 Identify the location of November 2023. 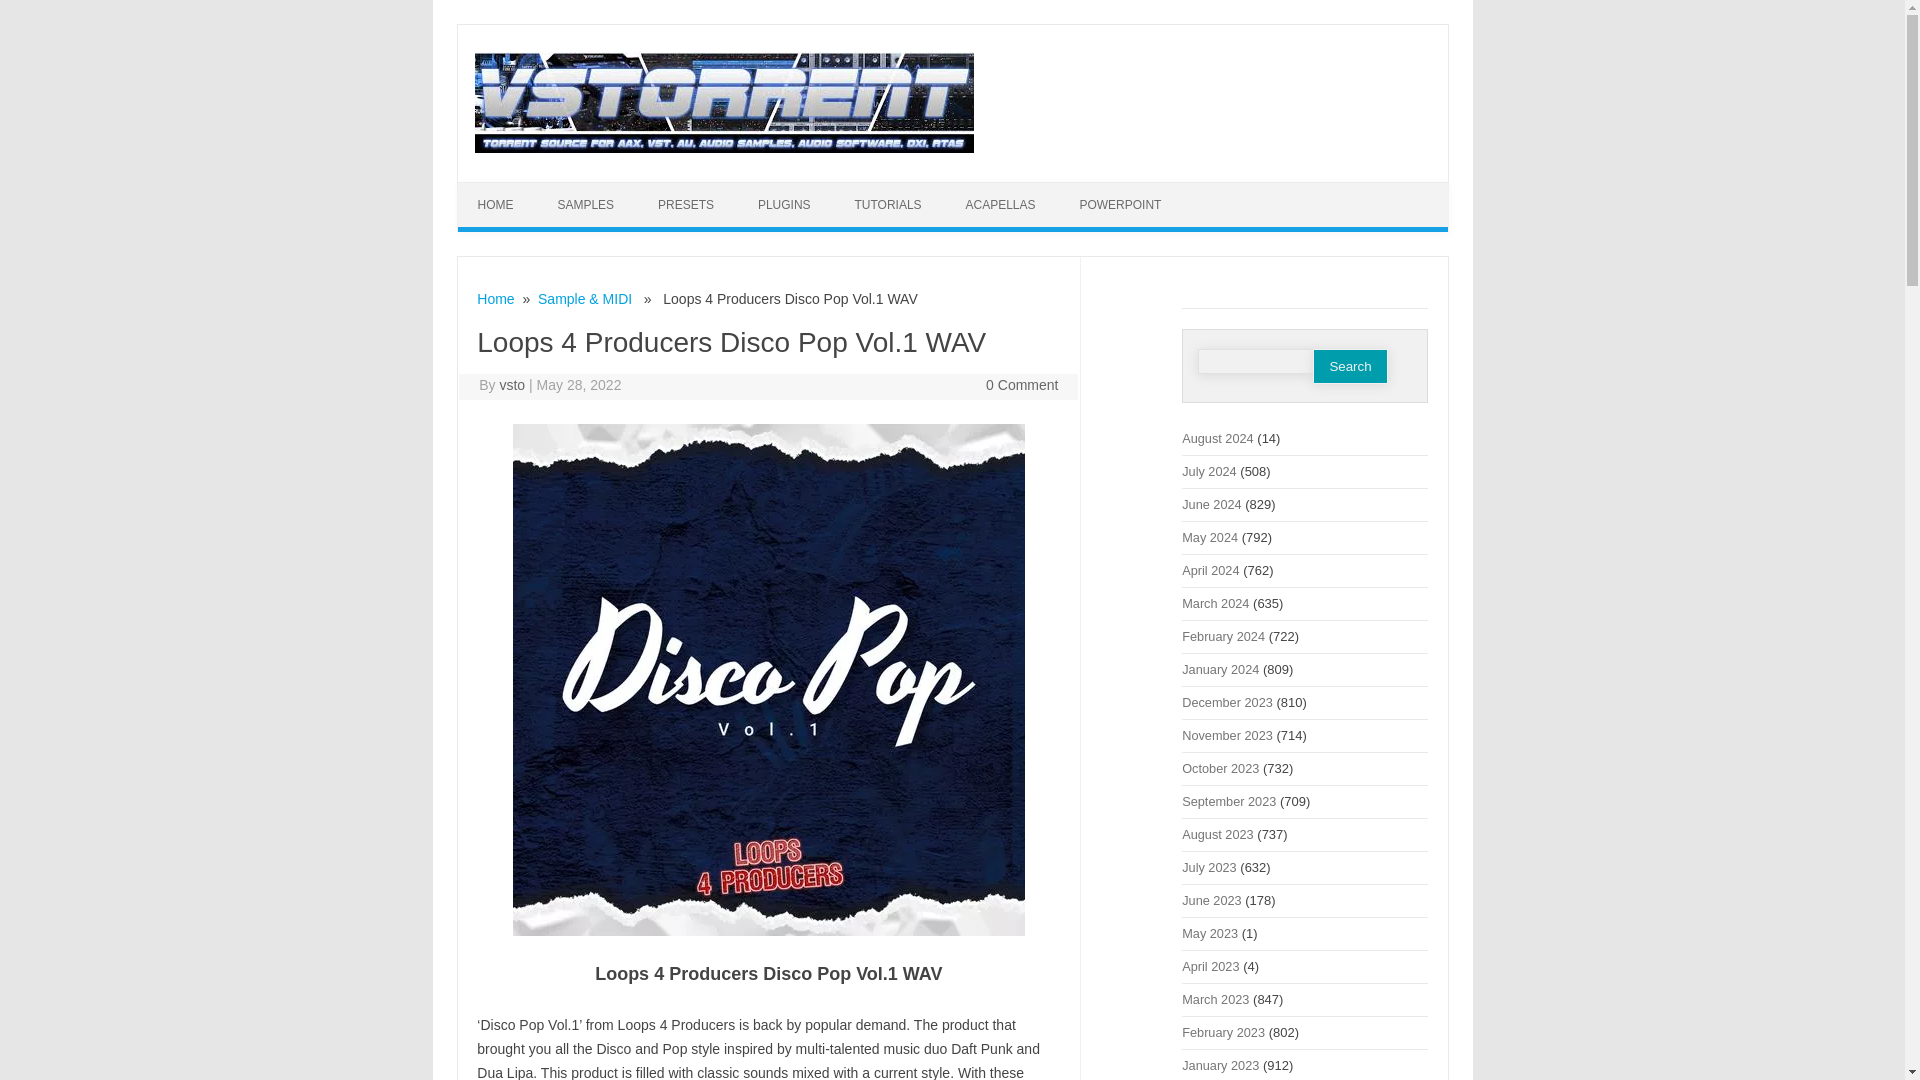
(1227, 735).